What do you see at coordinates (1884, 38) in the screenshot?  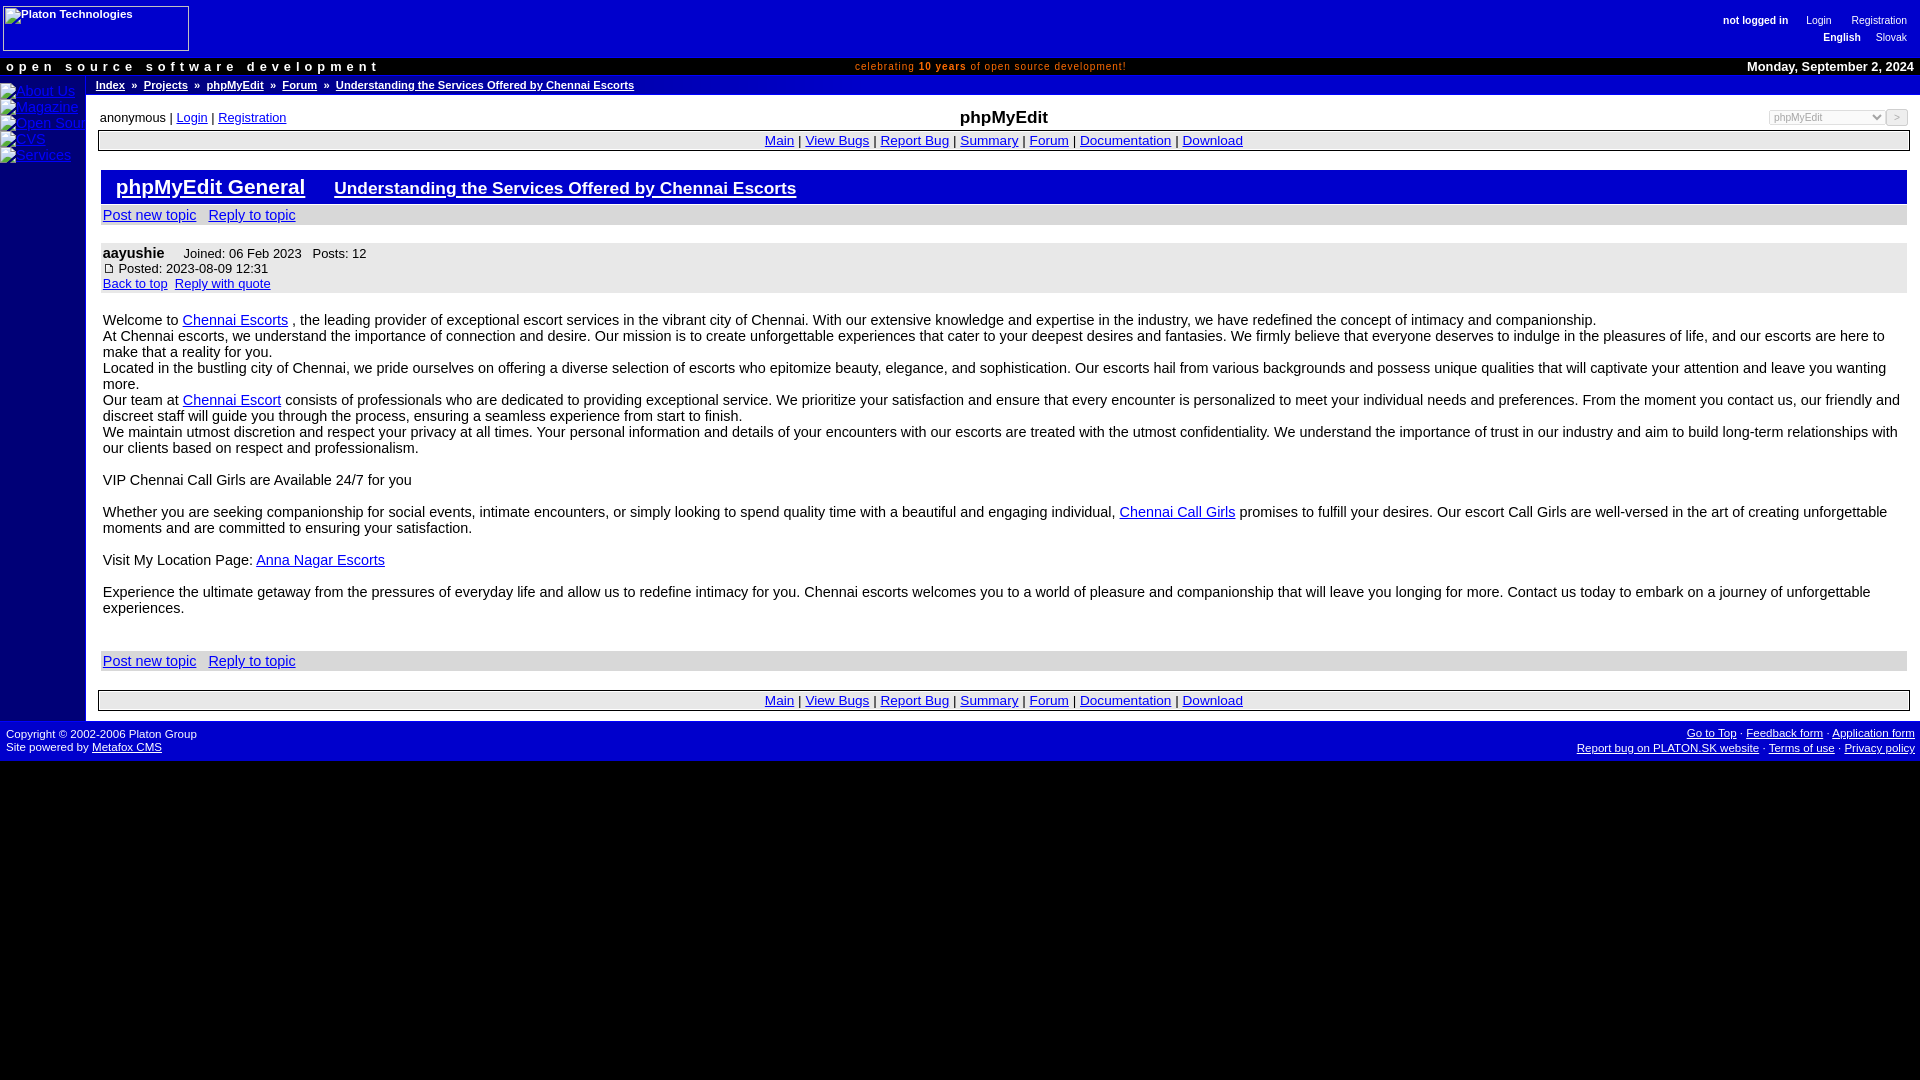 I see `Slovak` at bounding box center [1884, 38].